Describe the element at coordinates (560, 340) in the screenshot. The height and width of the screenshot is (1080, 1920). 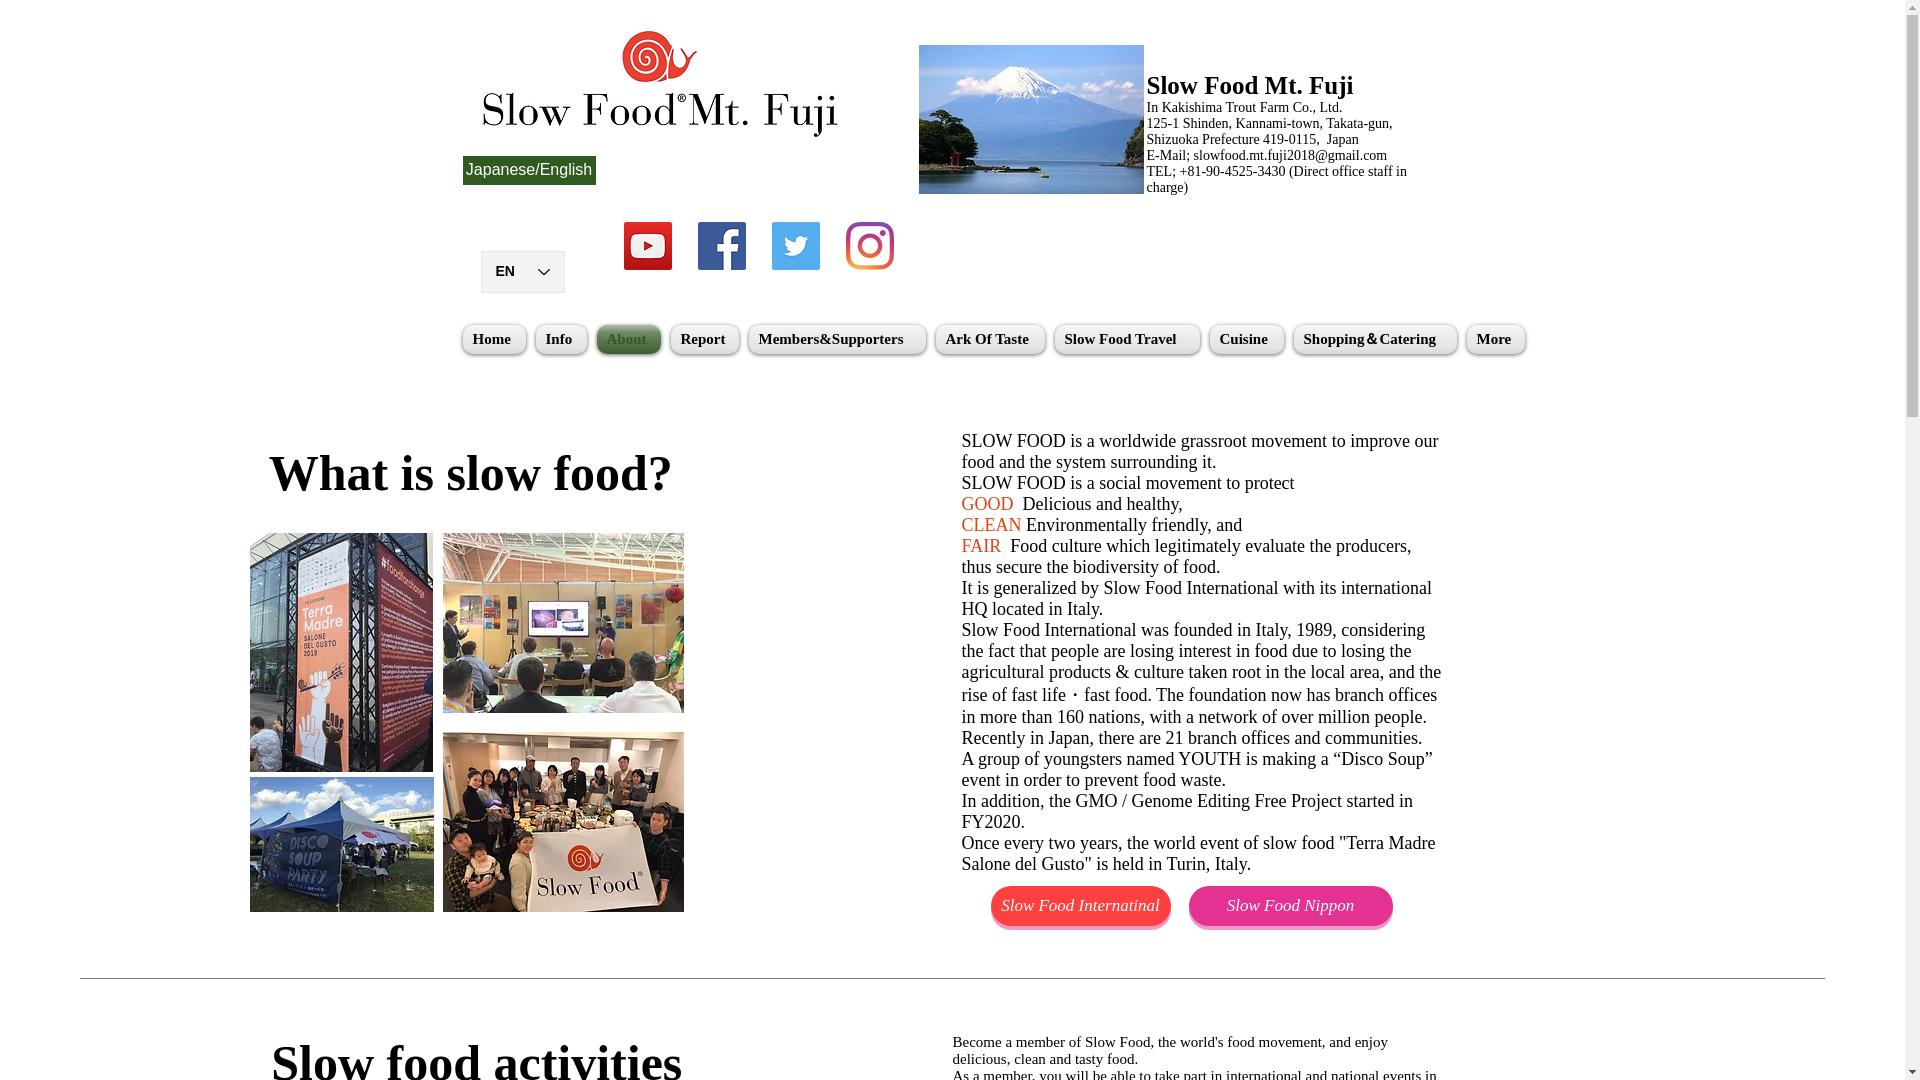
I see `Info` at that location.